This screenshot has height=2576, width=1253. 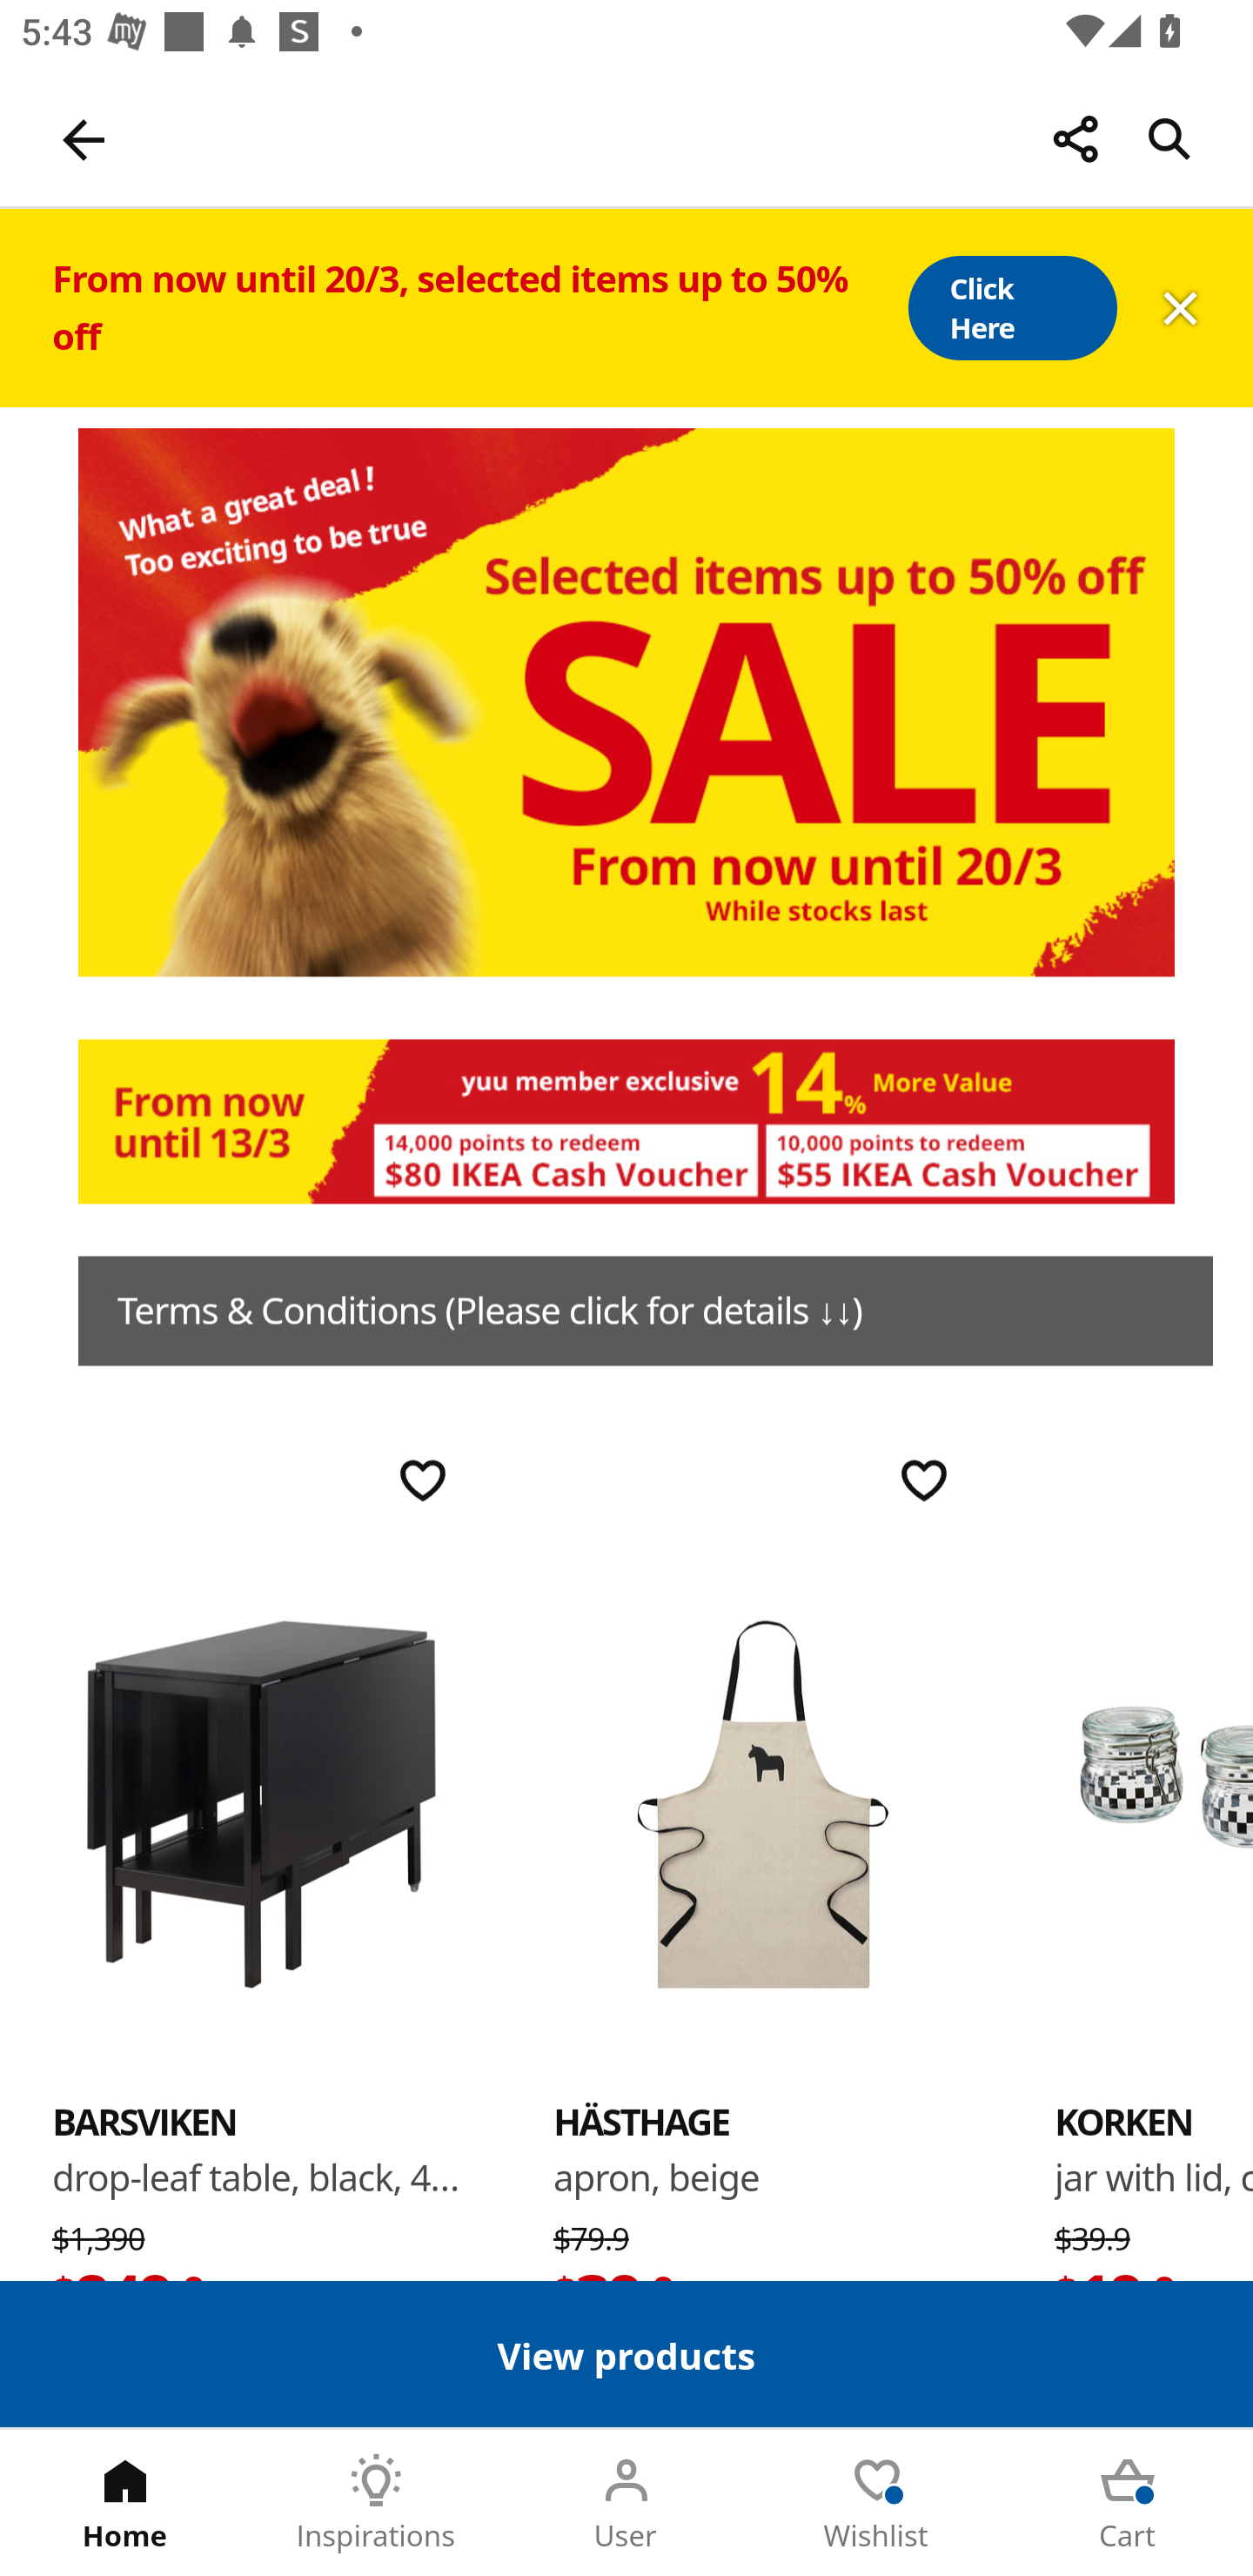 I want to click on Cart
Tab 5 of 5, so click(x=1128, y=2503).